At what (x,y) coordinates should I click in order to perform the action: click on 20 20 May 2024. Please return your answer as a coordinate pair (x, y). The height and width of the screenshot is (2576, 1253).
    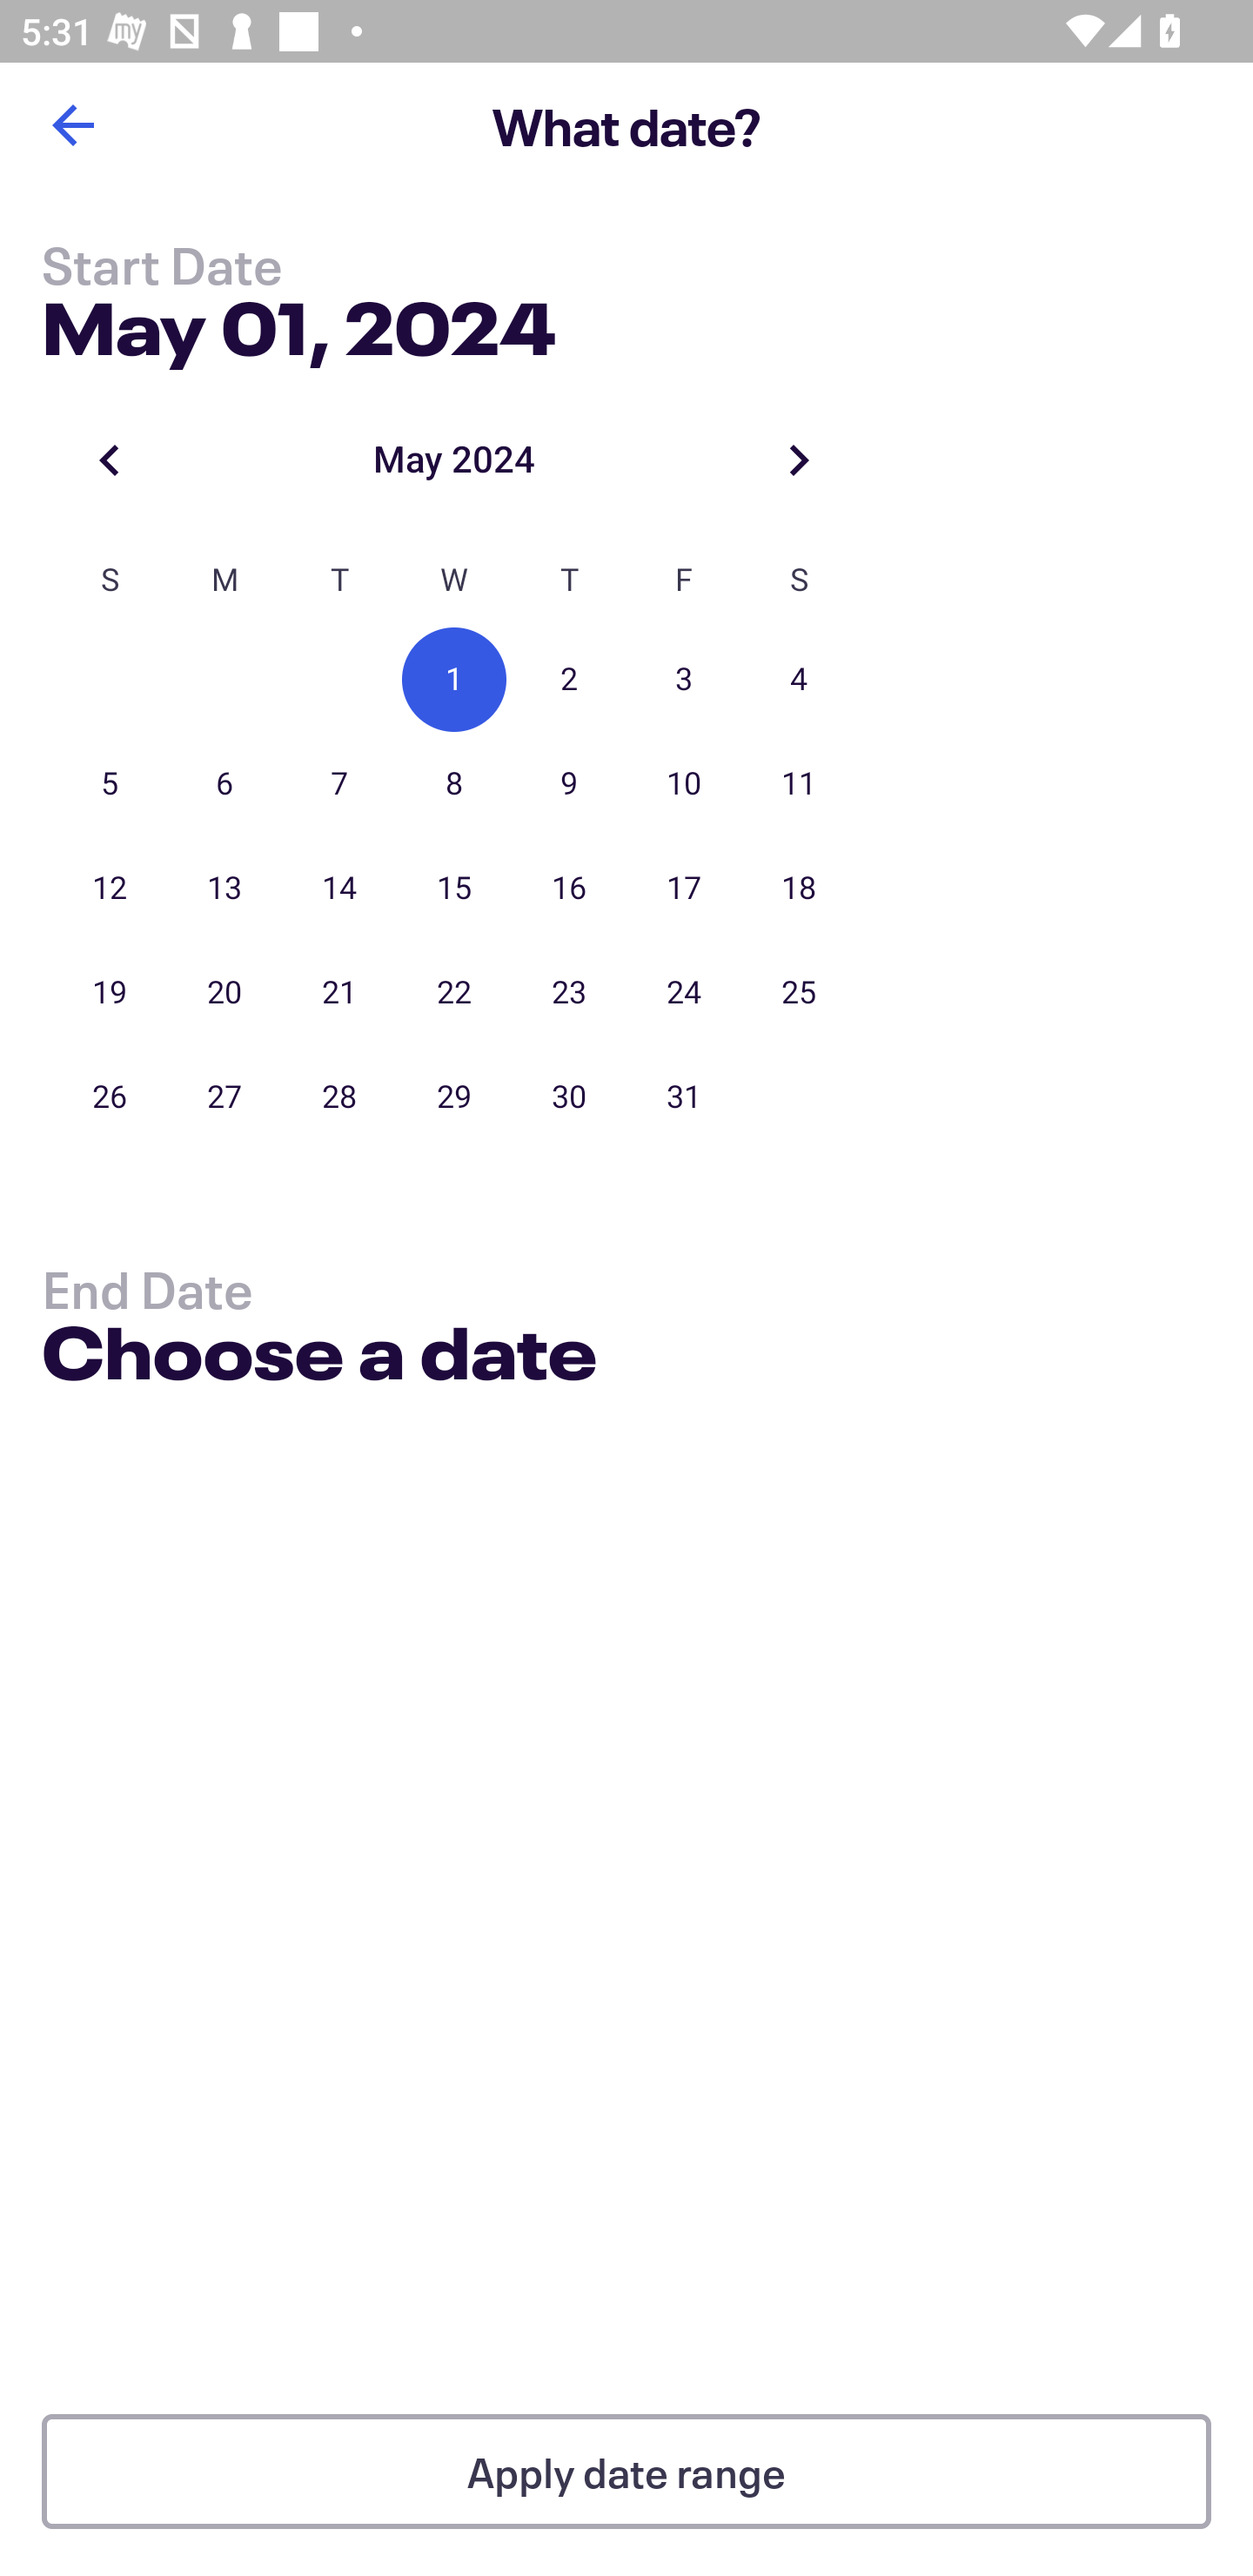
    Looking at the image, I should click on (224, 992).